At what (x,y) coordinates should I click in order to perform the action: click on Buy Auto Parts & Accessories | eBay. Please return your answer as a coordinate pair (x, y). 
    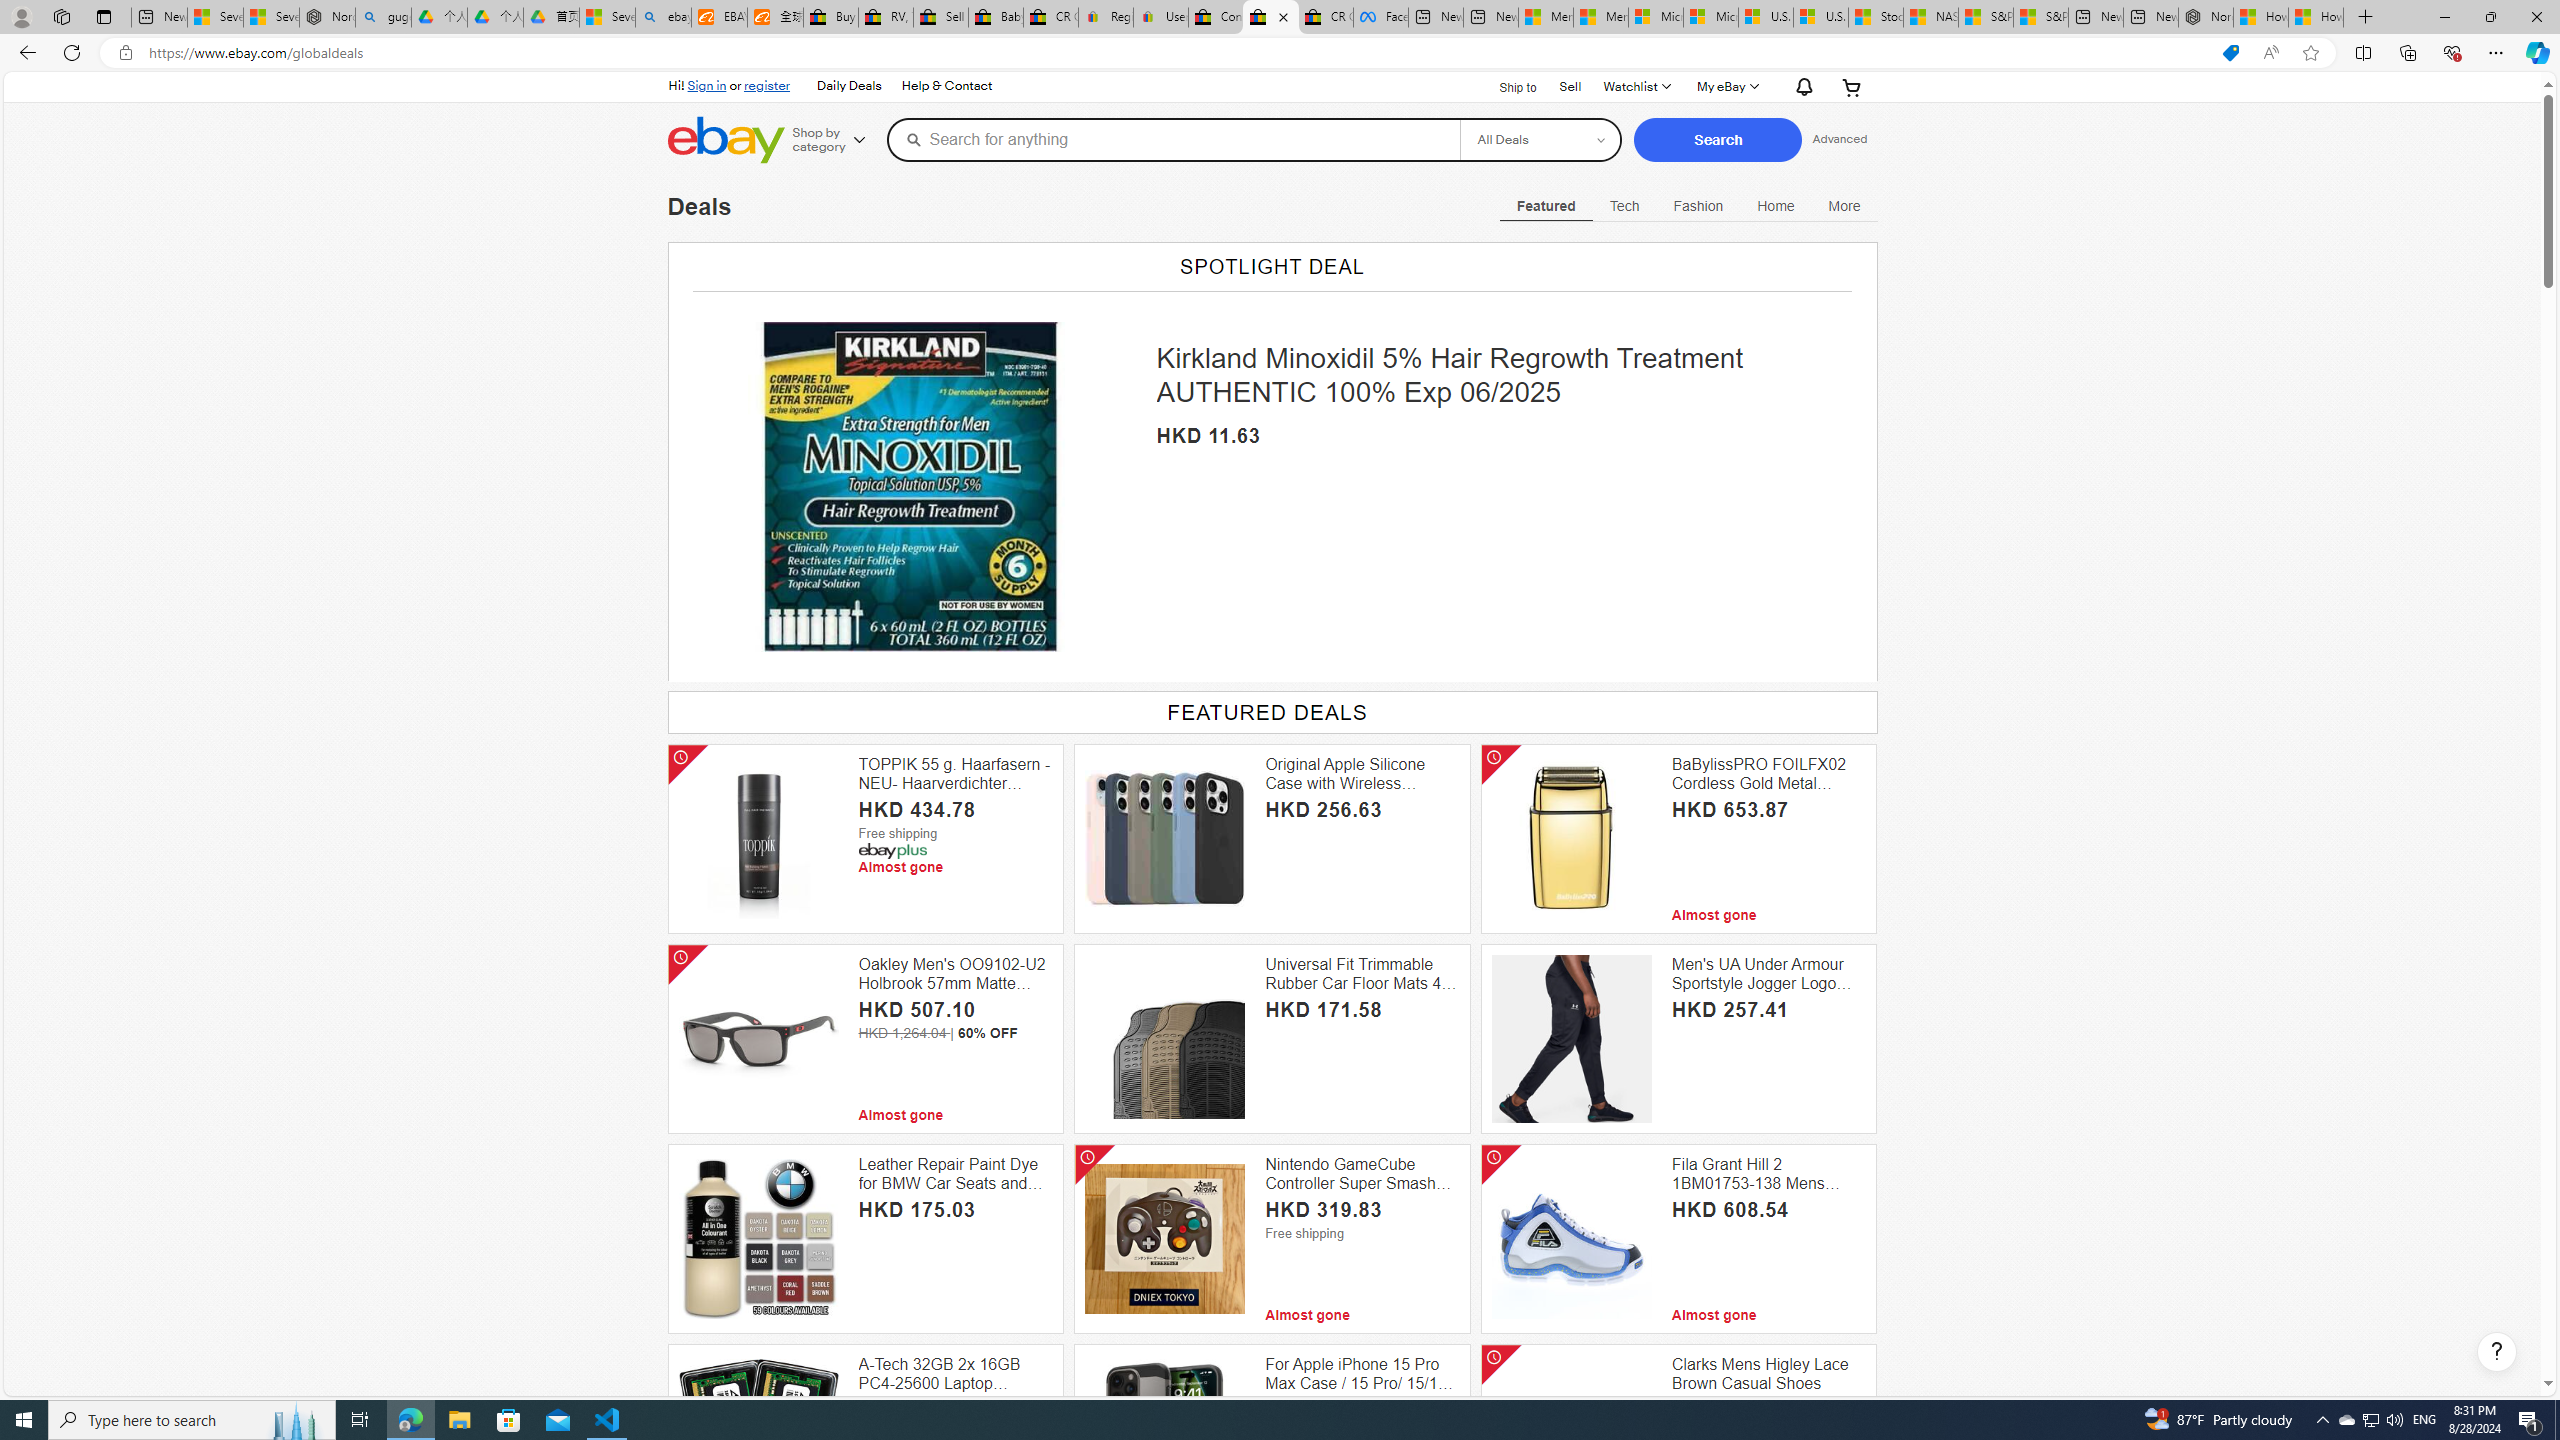
    Looking at the image, I should click on (832, 17).